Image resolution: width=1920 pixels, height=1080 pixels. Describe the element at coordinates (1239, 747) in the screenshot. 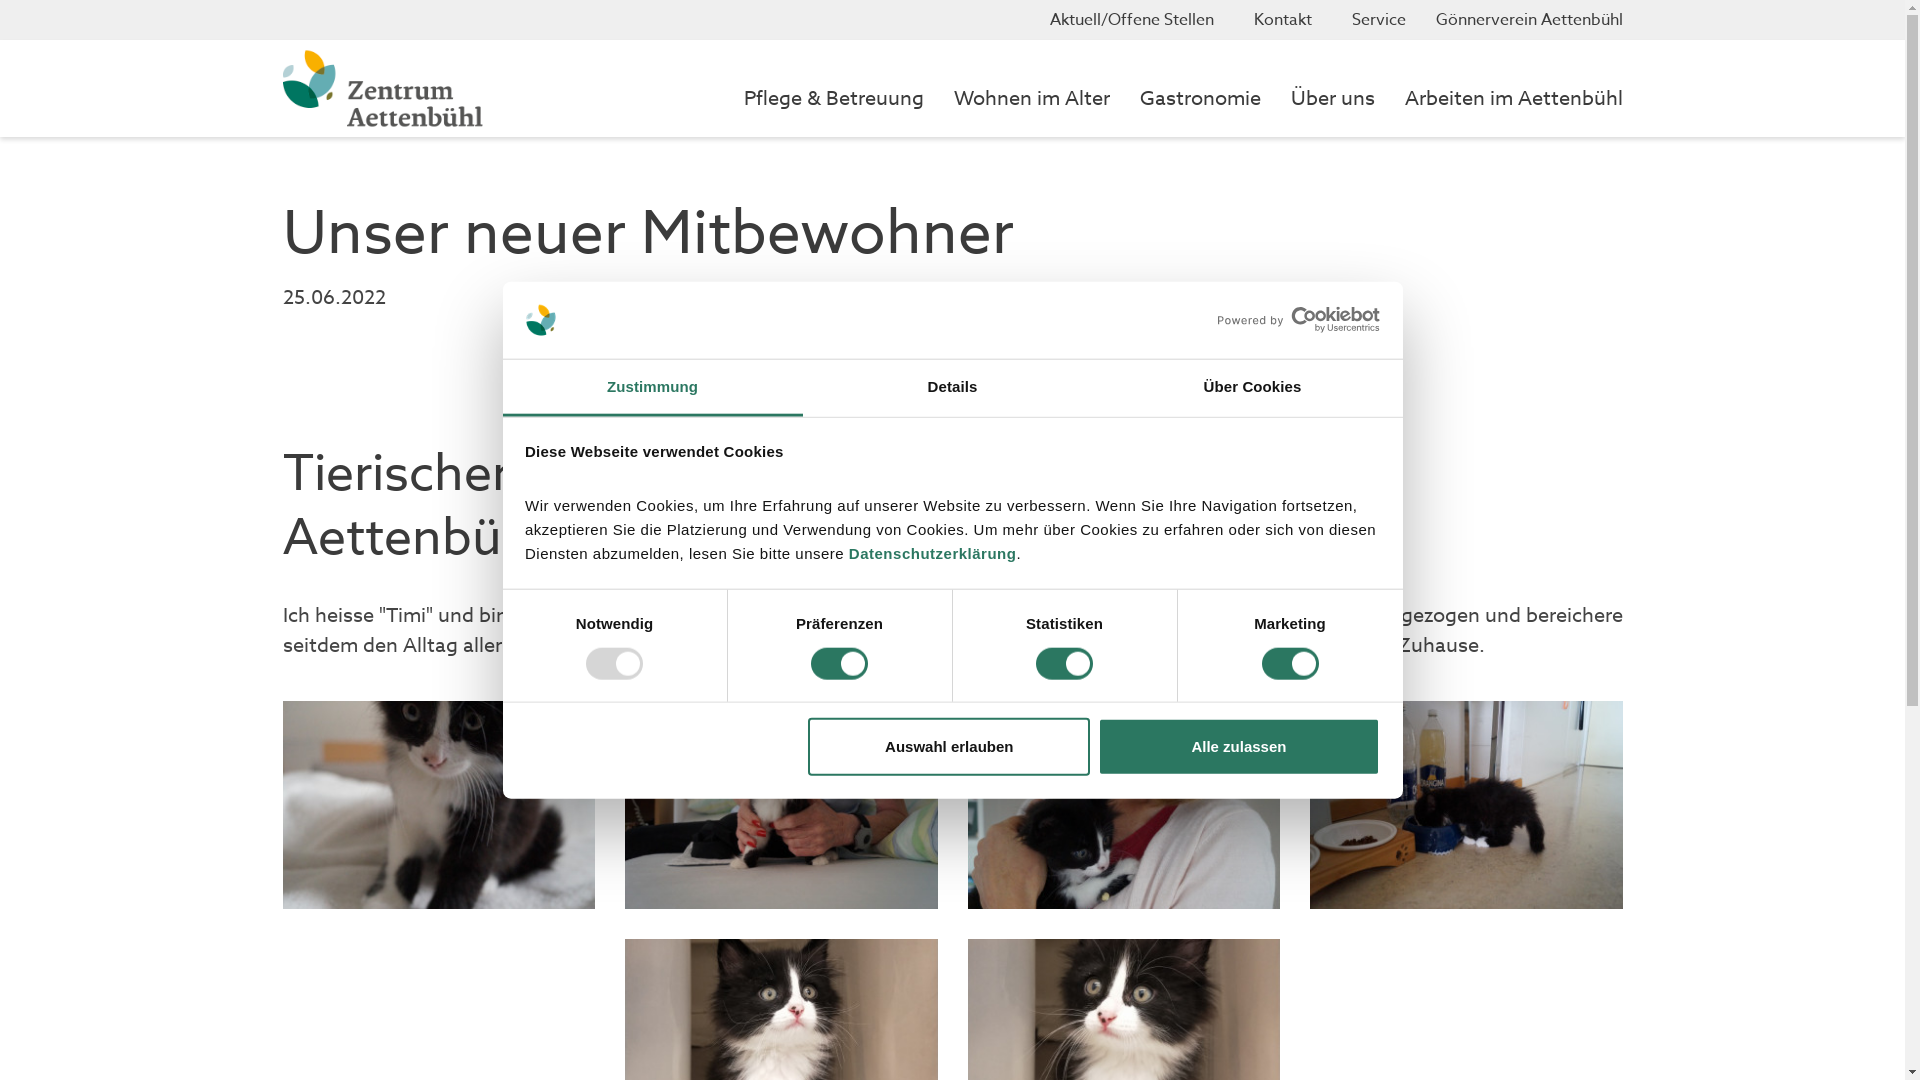

I see `Alle zulassen` at that location.